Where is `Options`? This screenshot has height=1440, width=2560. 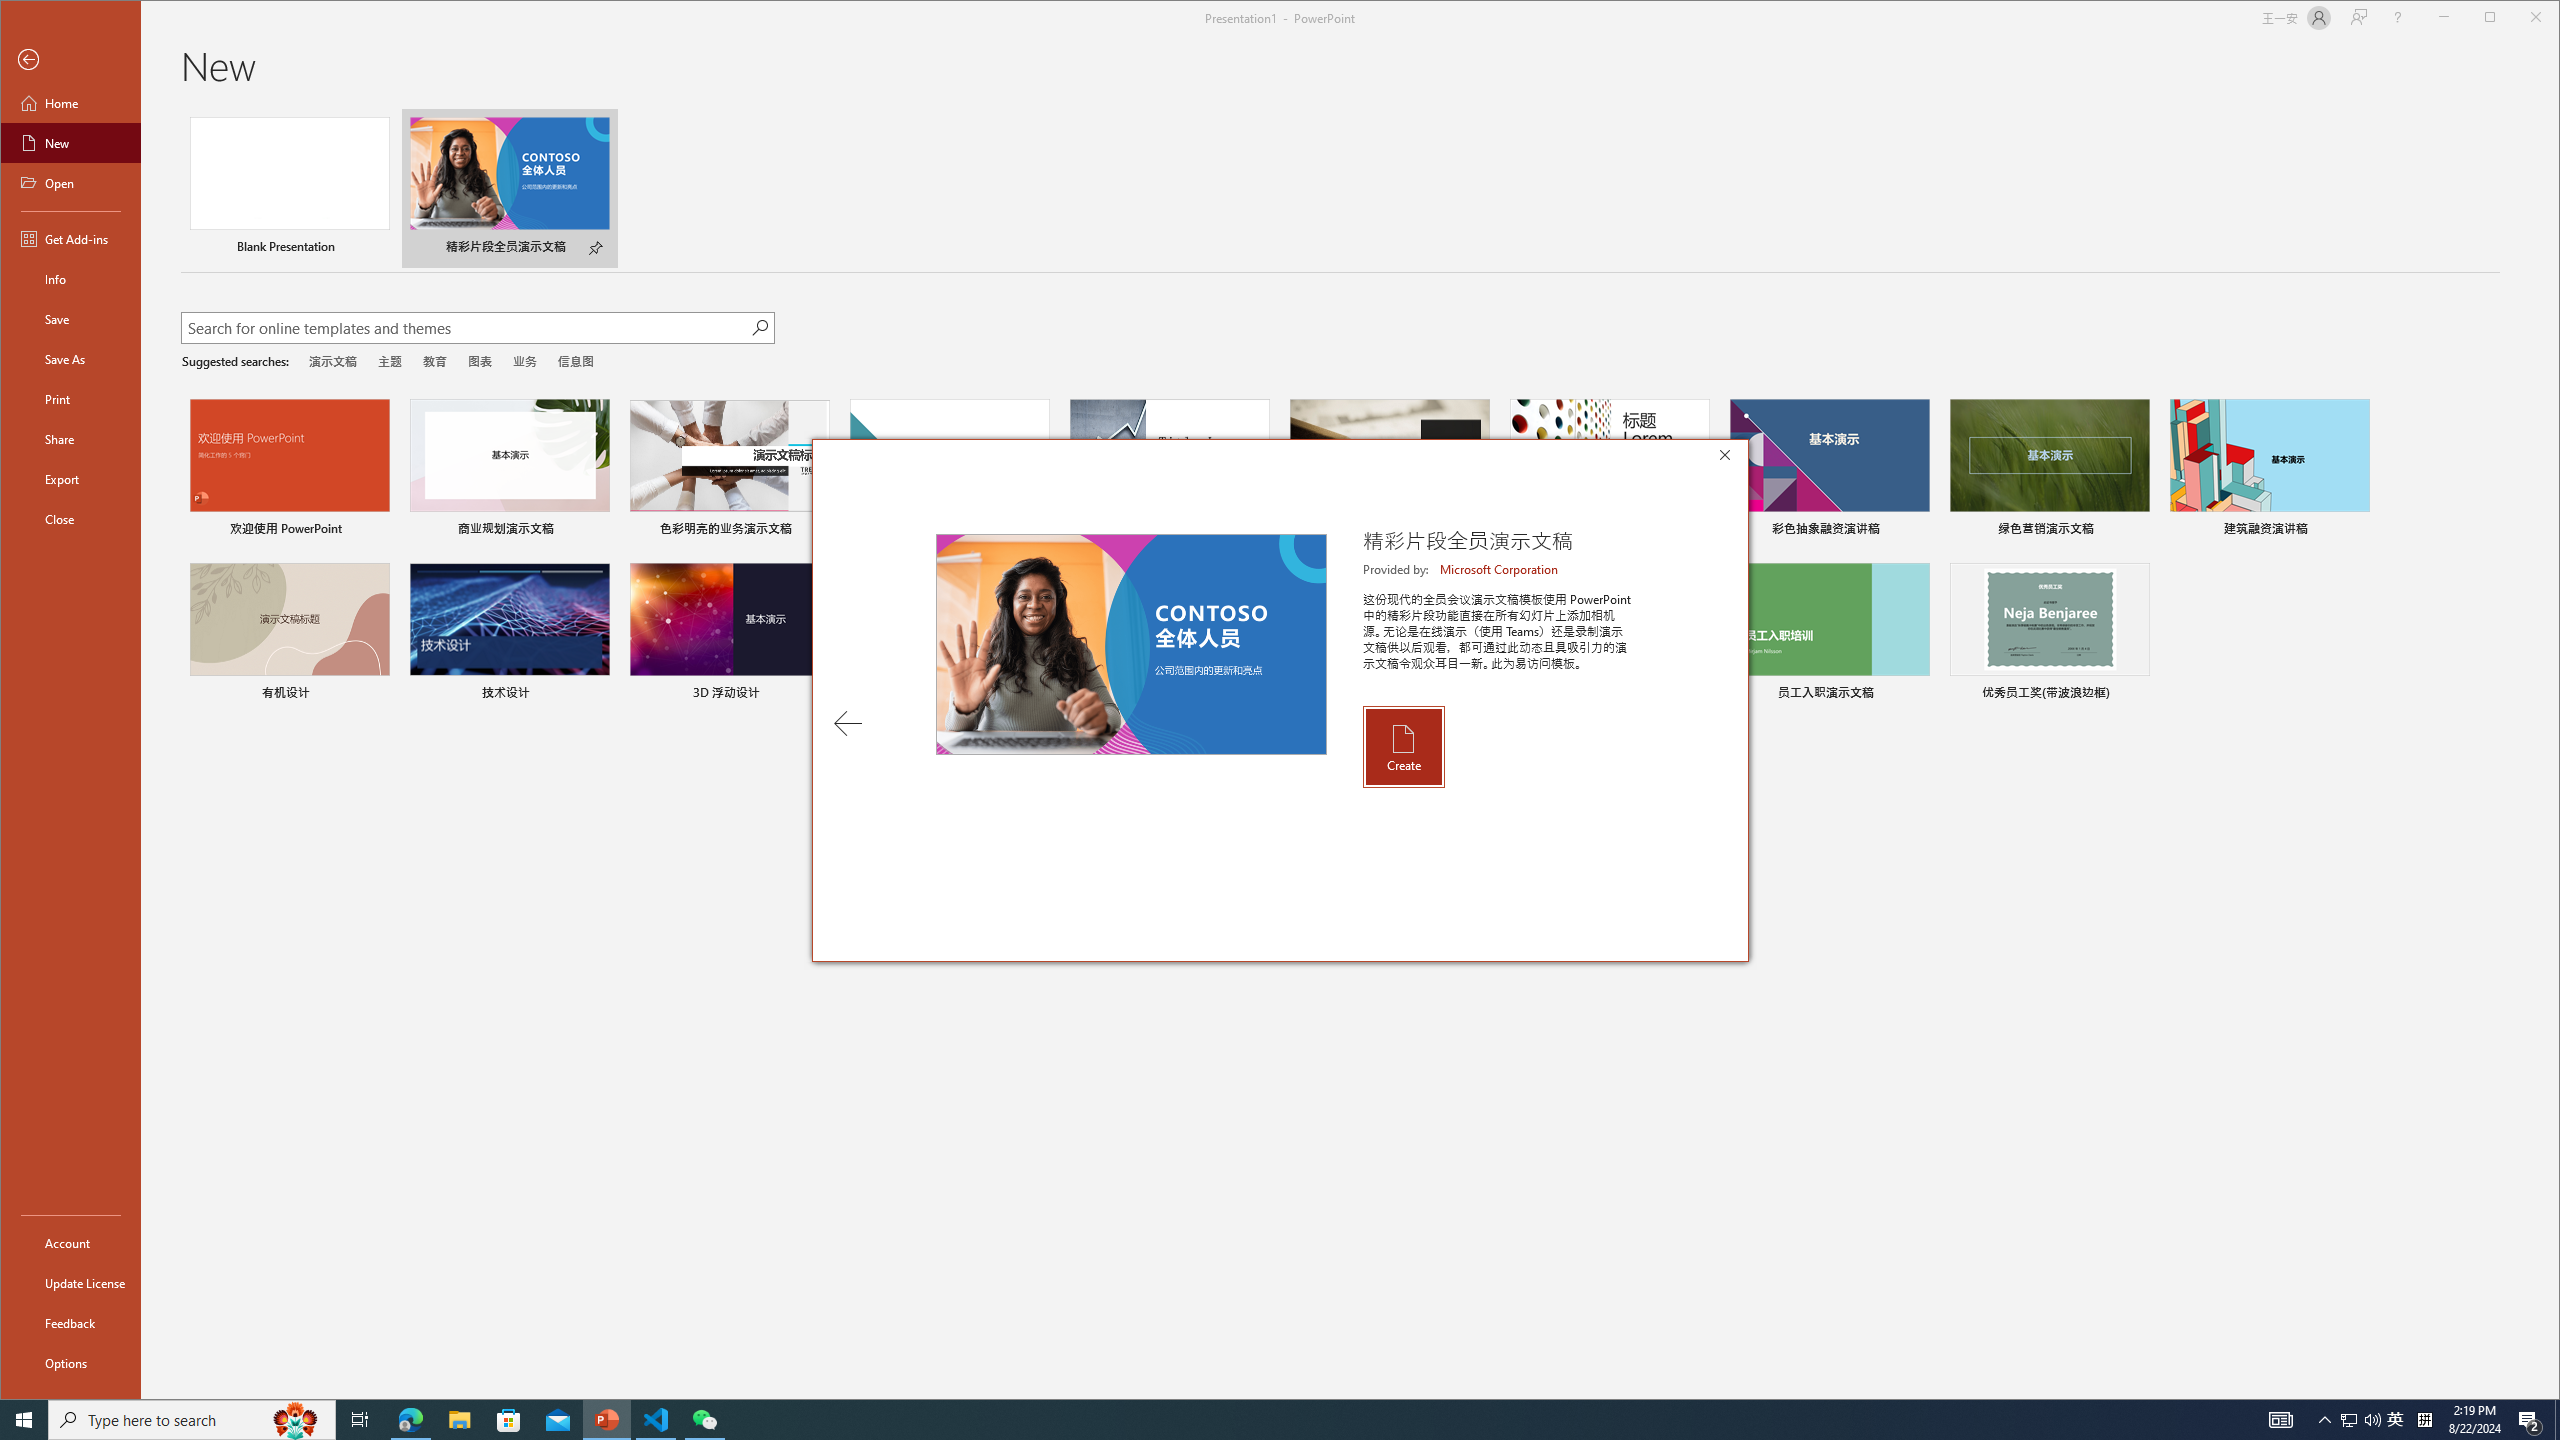
Options is located at coordinates (70, 1362).